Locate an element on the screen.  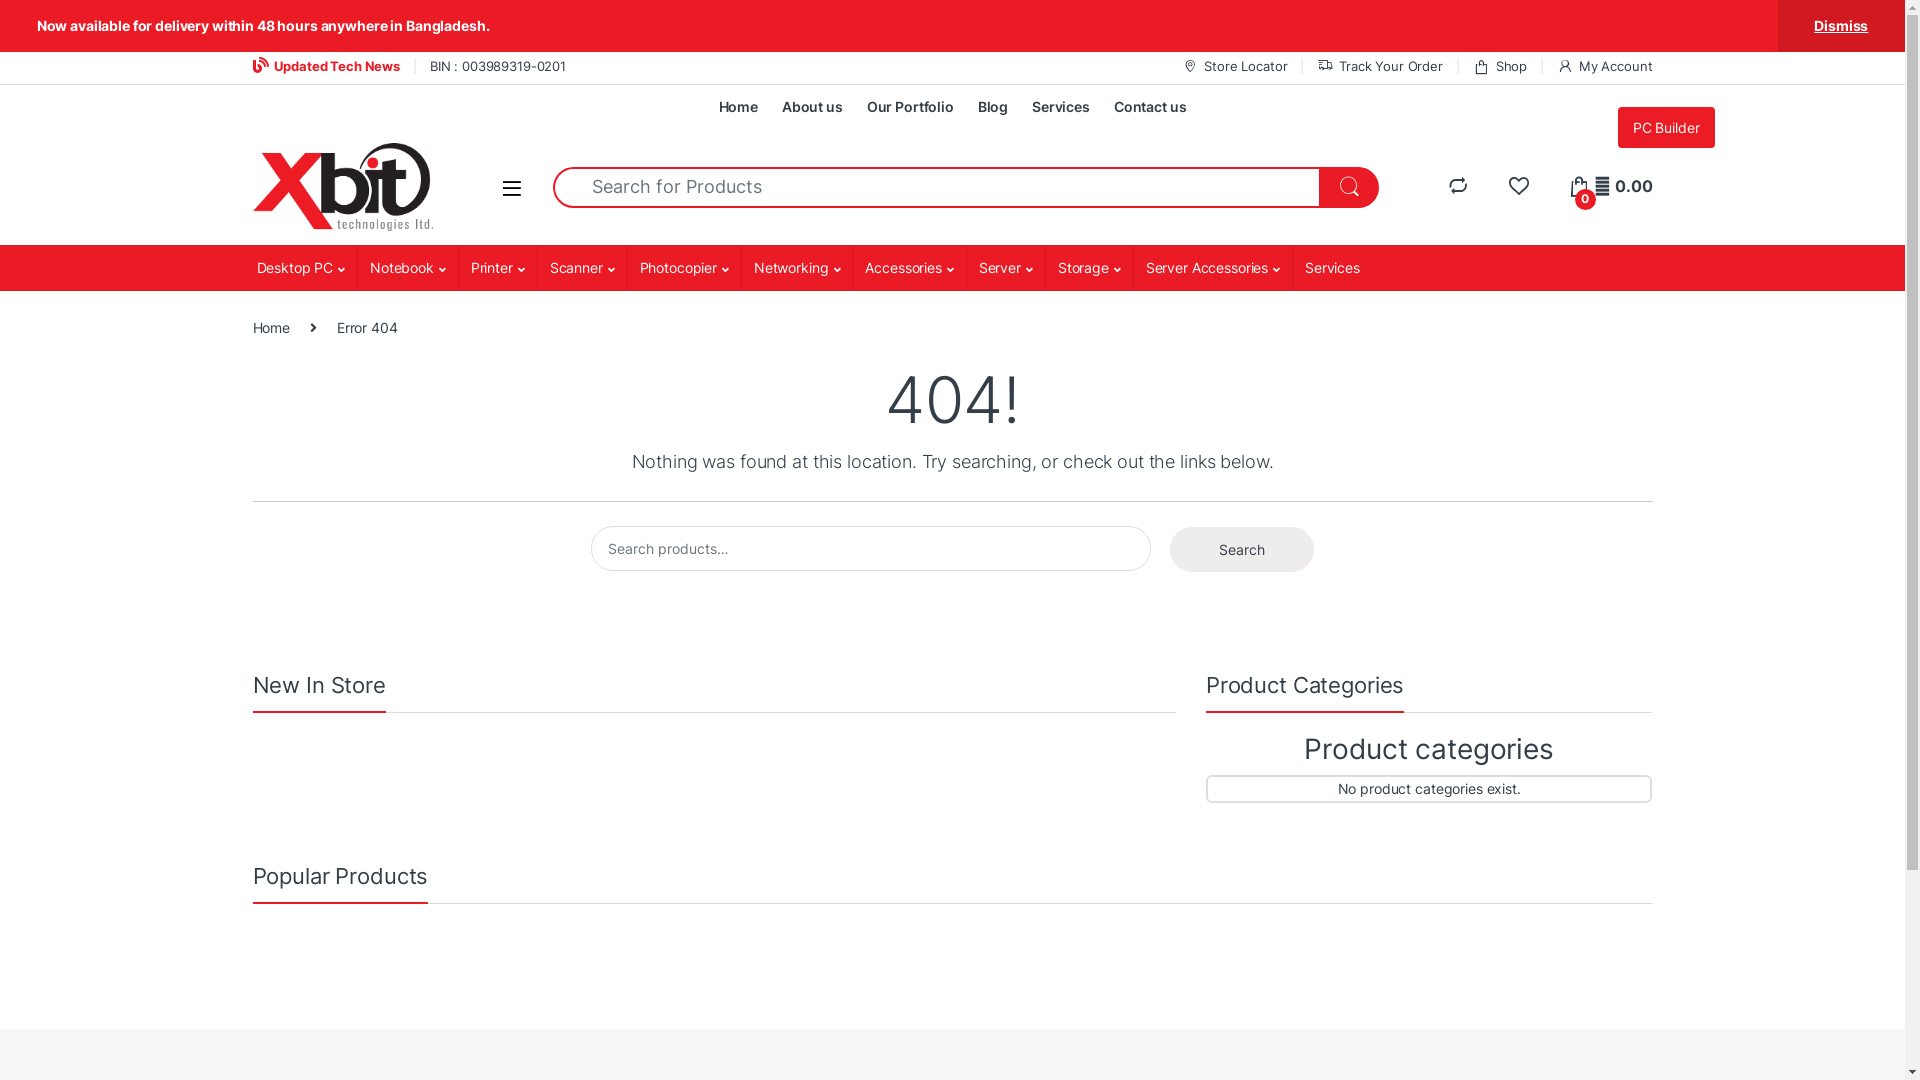
Contact us is located at coordinates (1150, 107).